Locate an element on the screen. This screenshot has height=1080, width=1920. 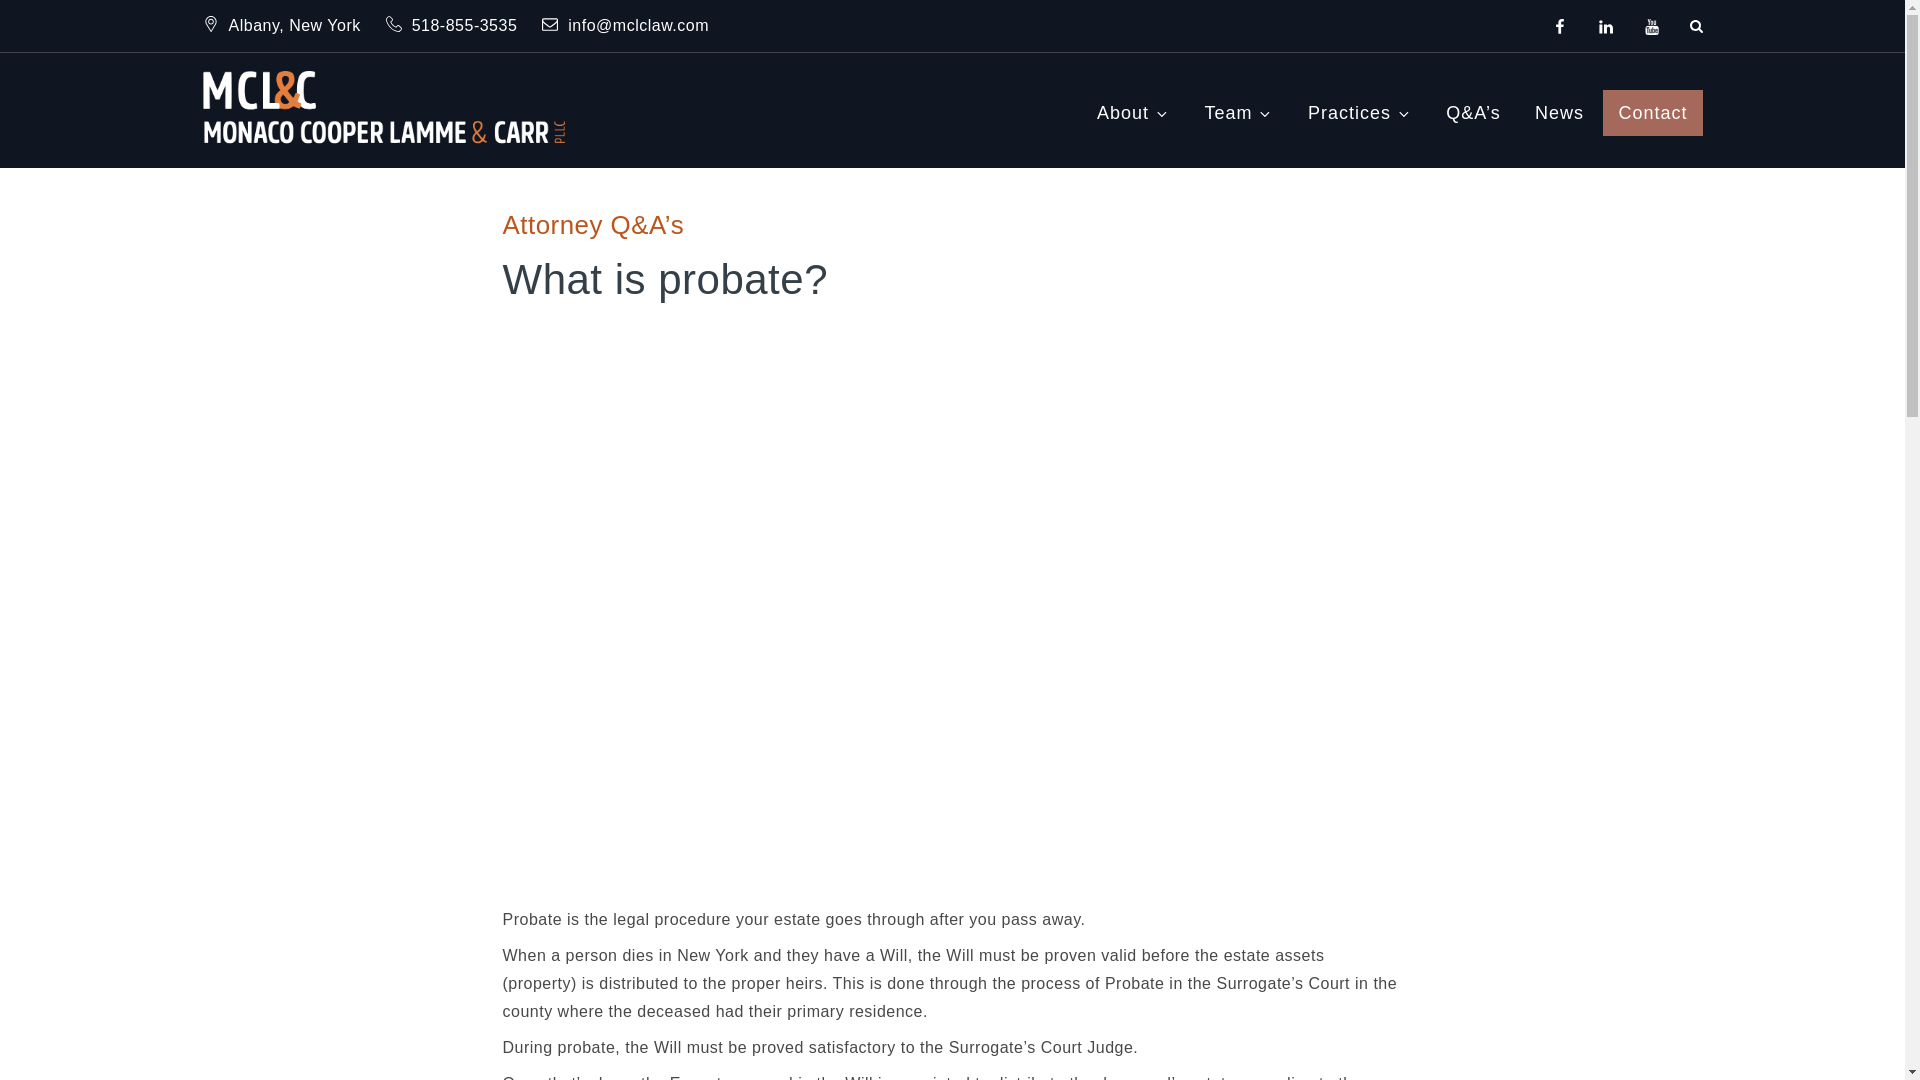
Team is located at coordinates (1238, 113).